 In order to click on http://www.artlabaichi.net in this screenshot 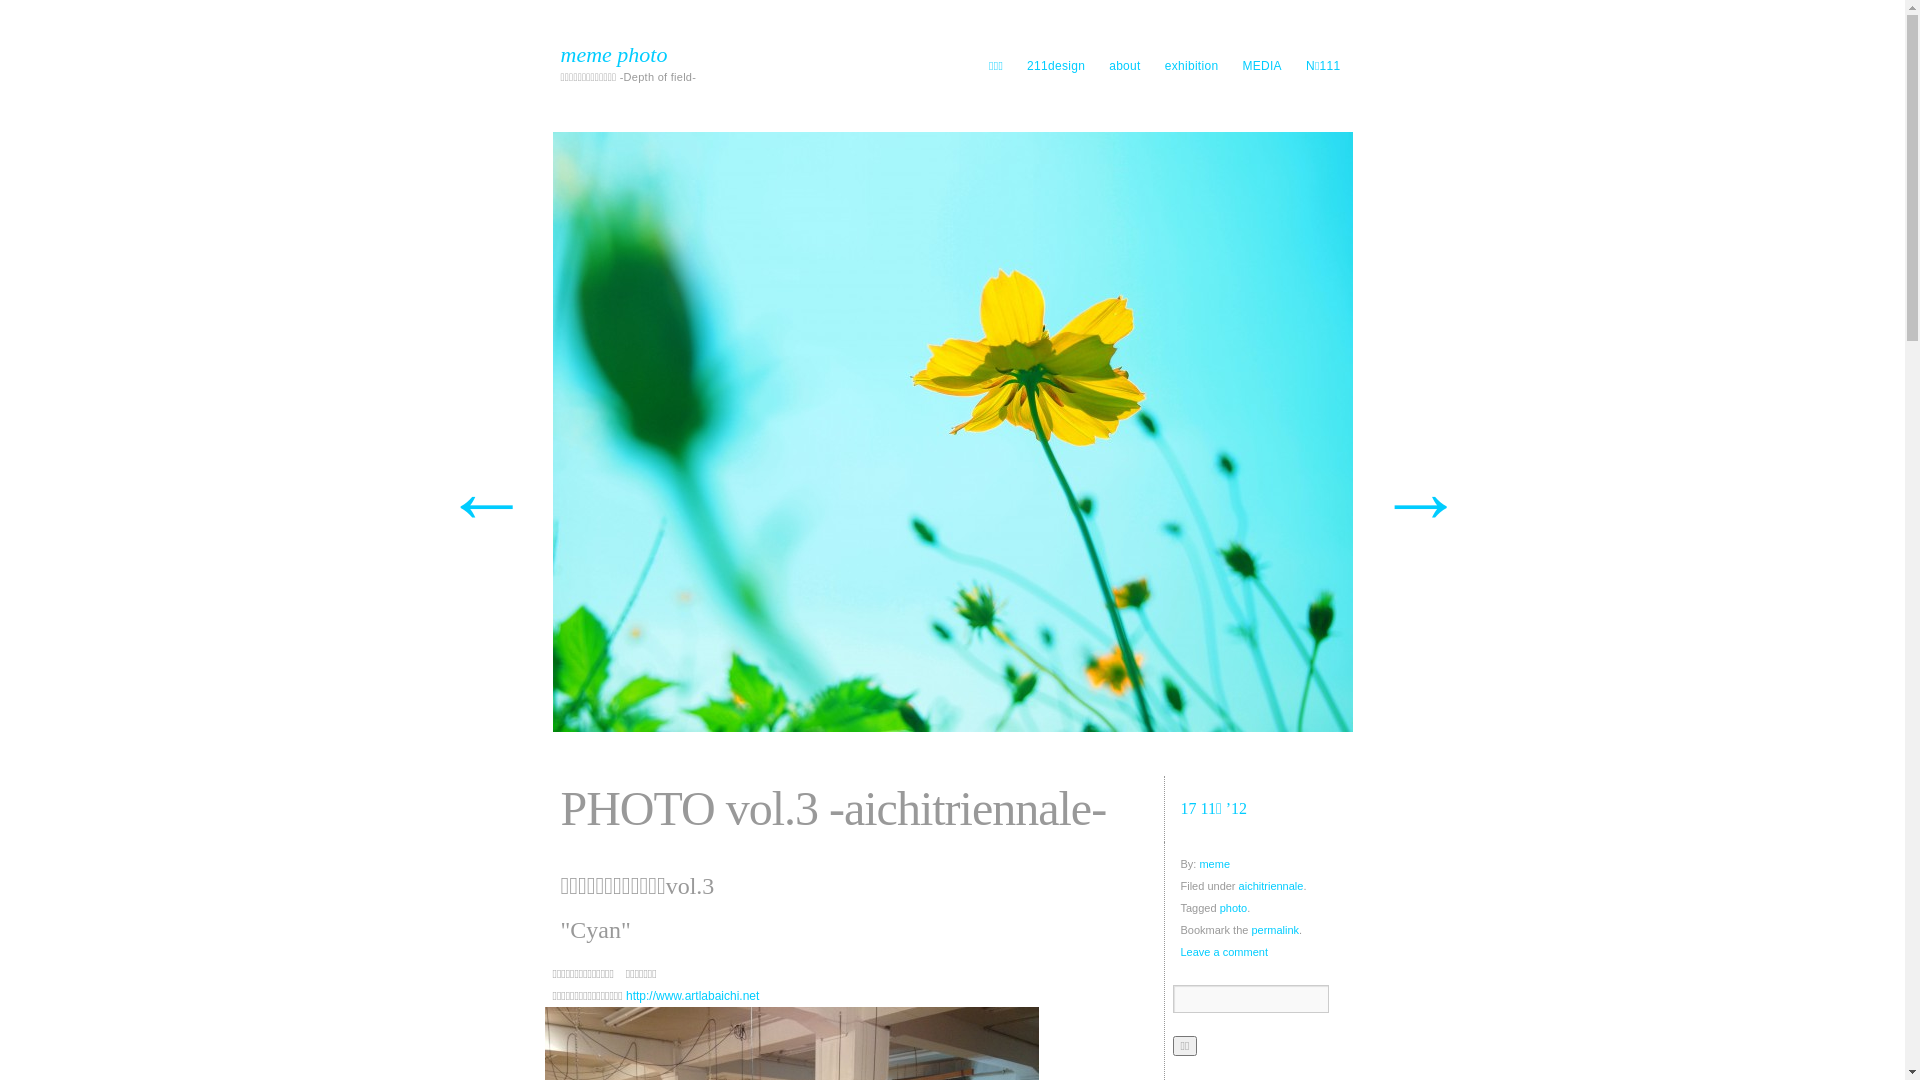, I will do `click(692, 996)`.